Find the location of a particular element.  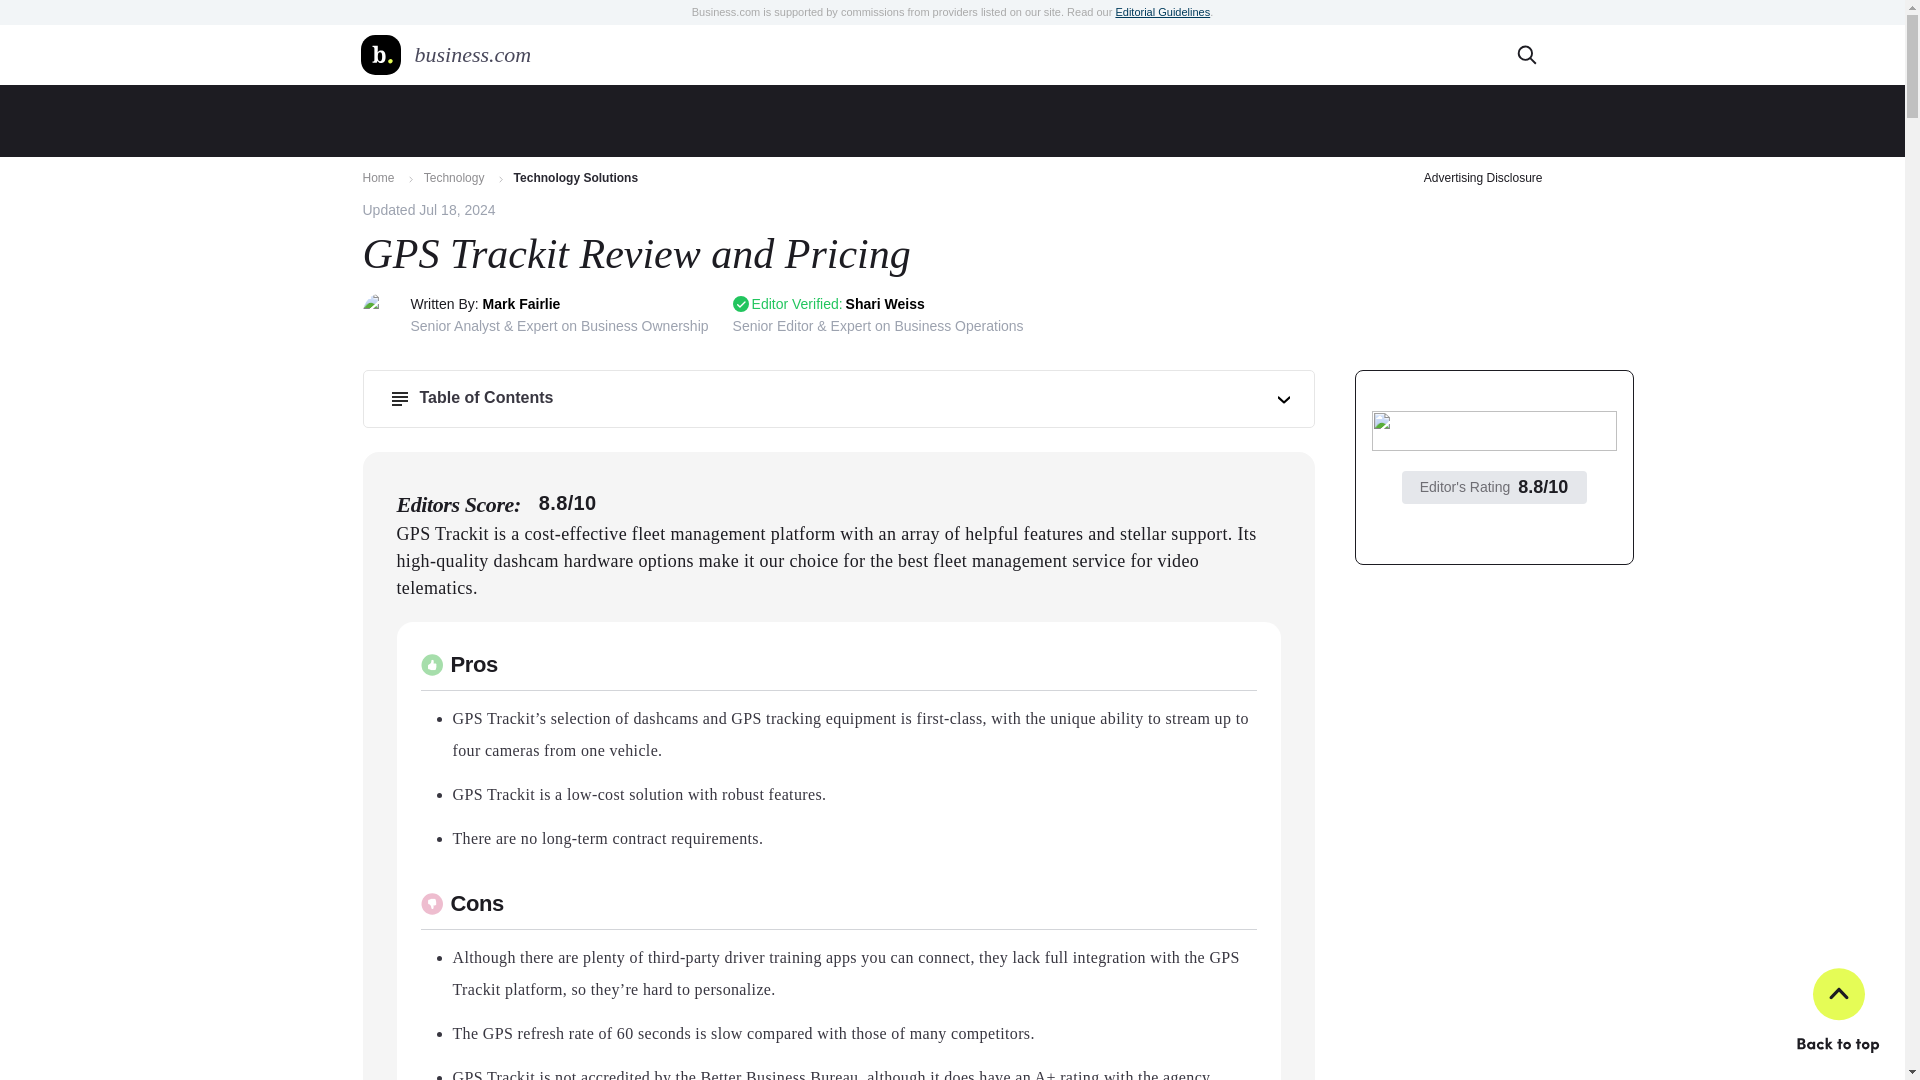

Open row is located at coordinates (1284, 400).